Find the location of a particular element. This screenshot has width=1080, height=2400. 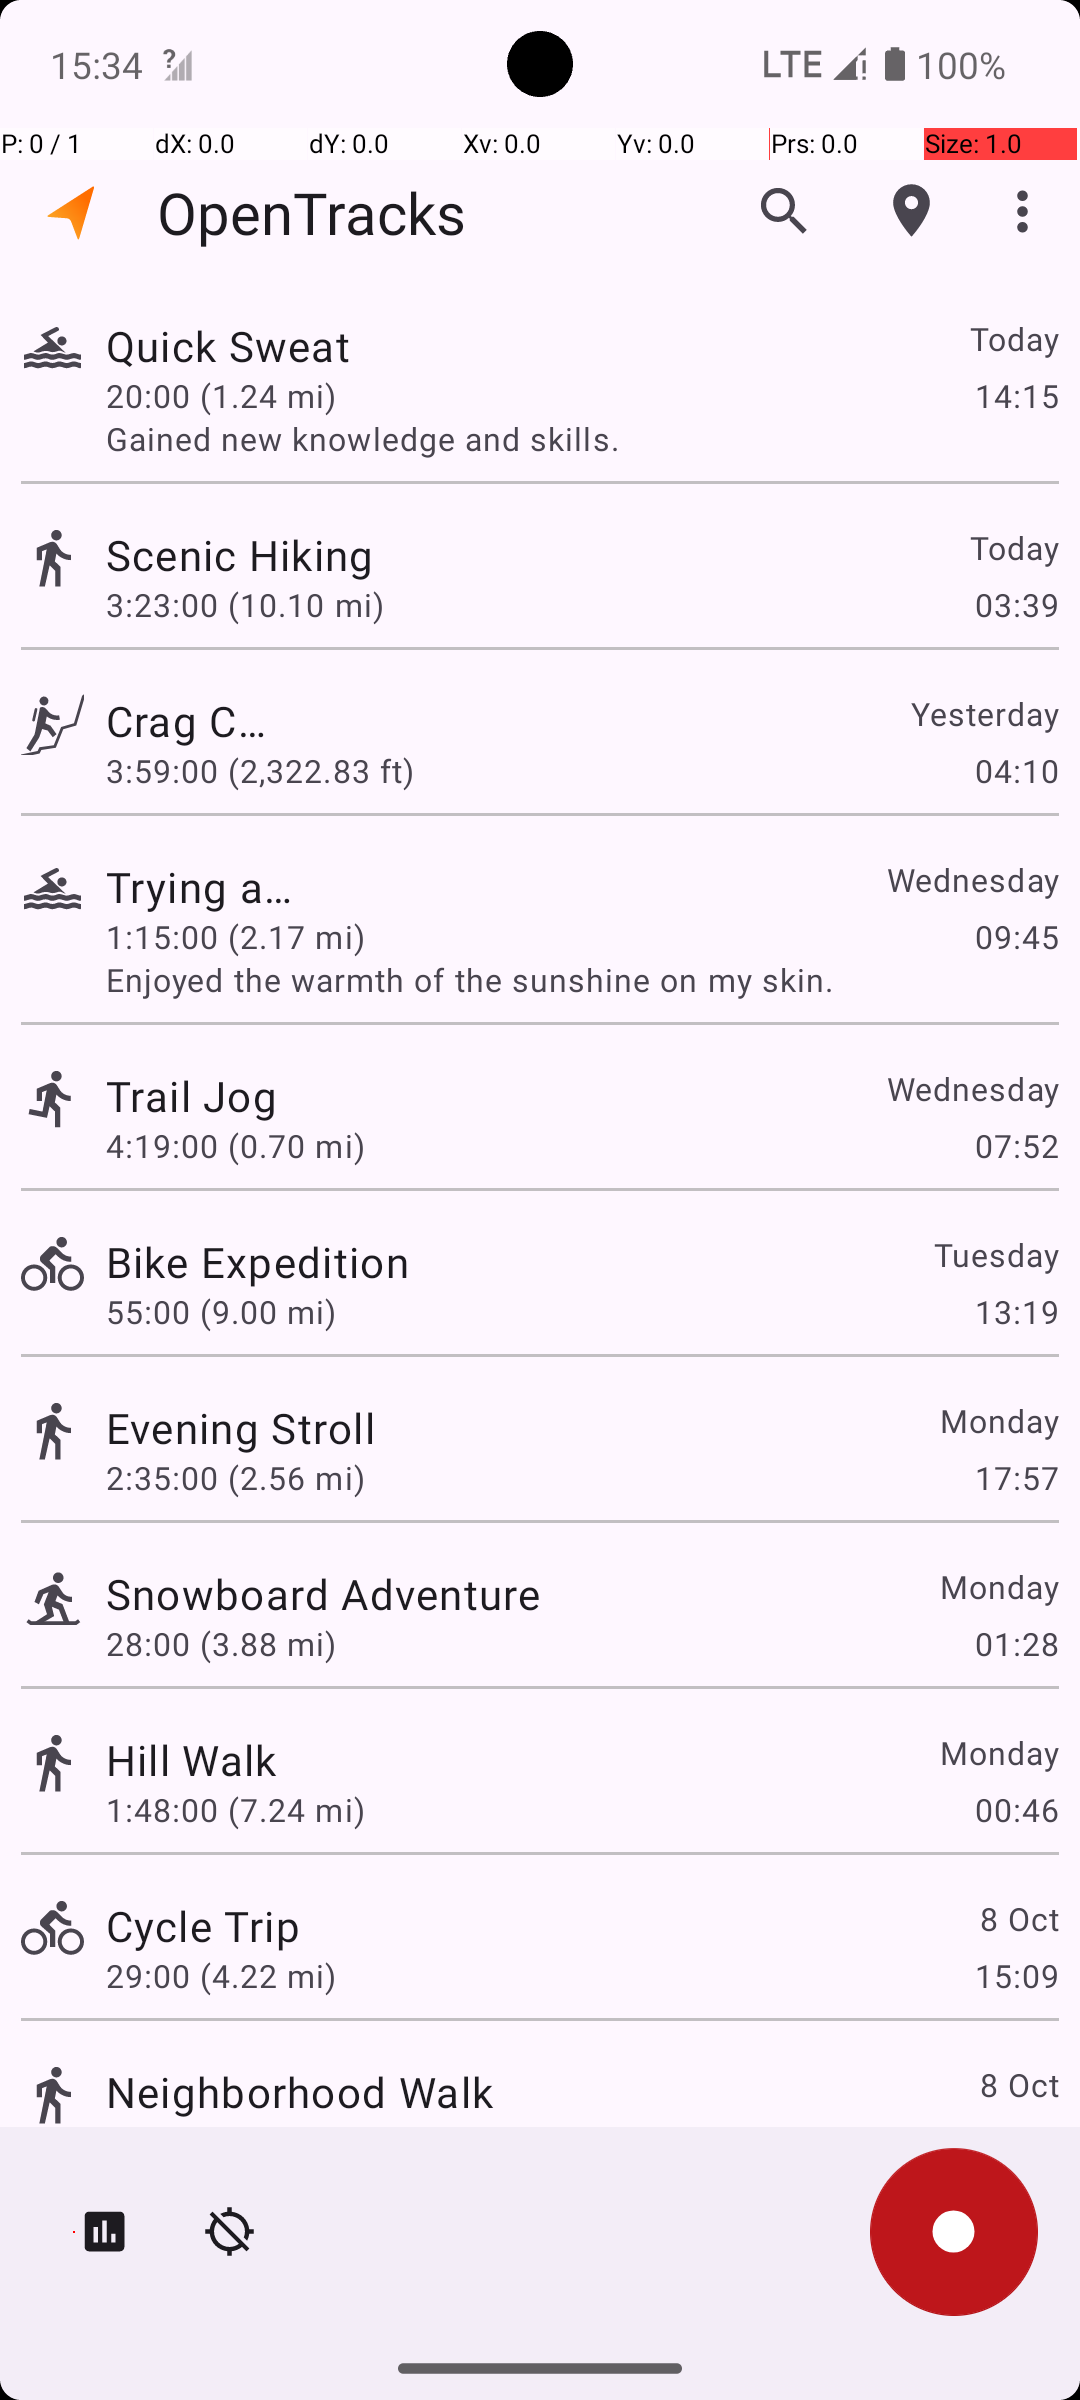

3:23:00 (10.10 mi) is located at coordinates (244, 604).